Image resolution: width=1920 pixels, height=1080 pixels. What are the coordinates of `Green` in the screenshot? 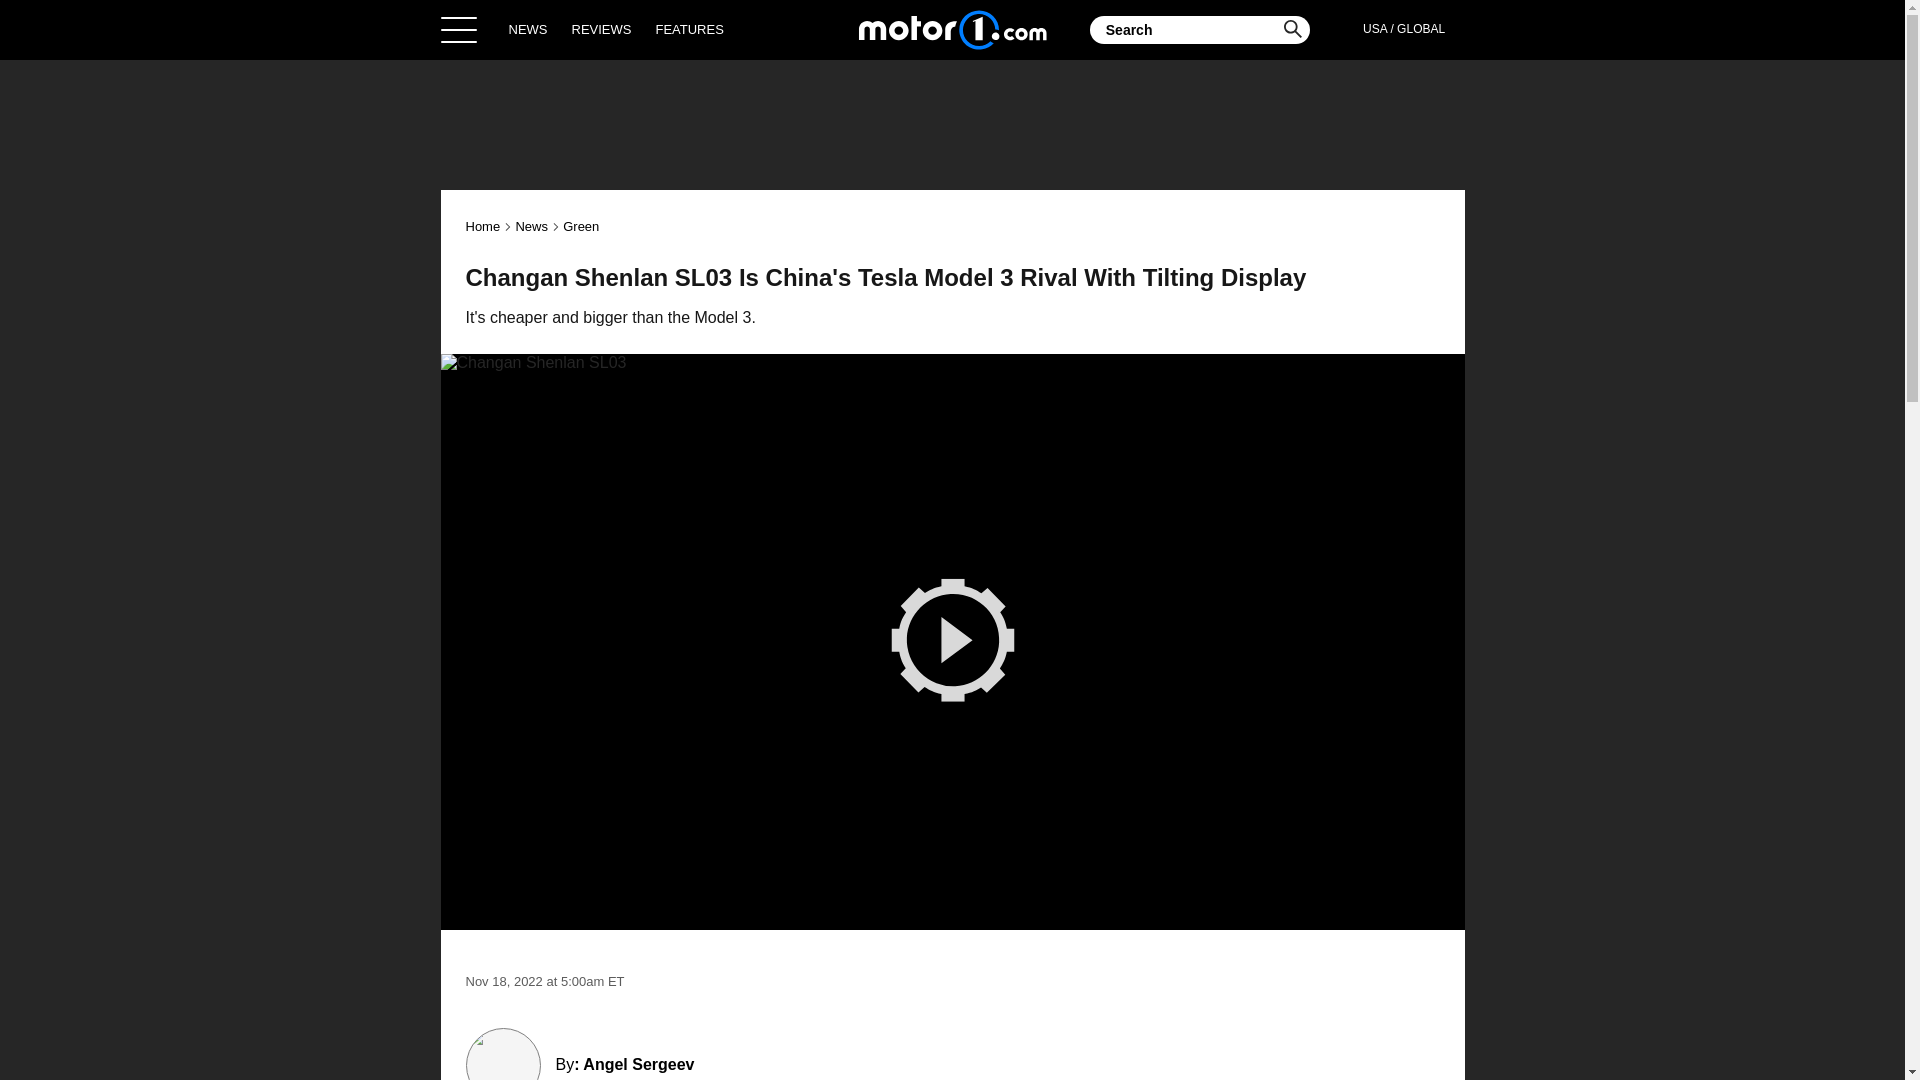 It's located at (580, 226).